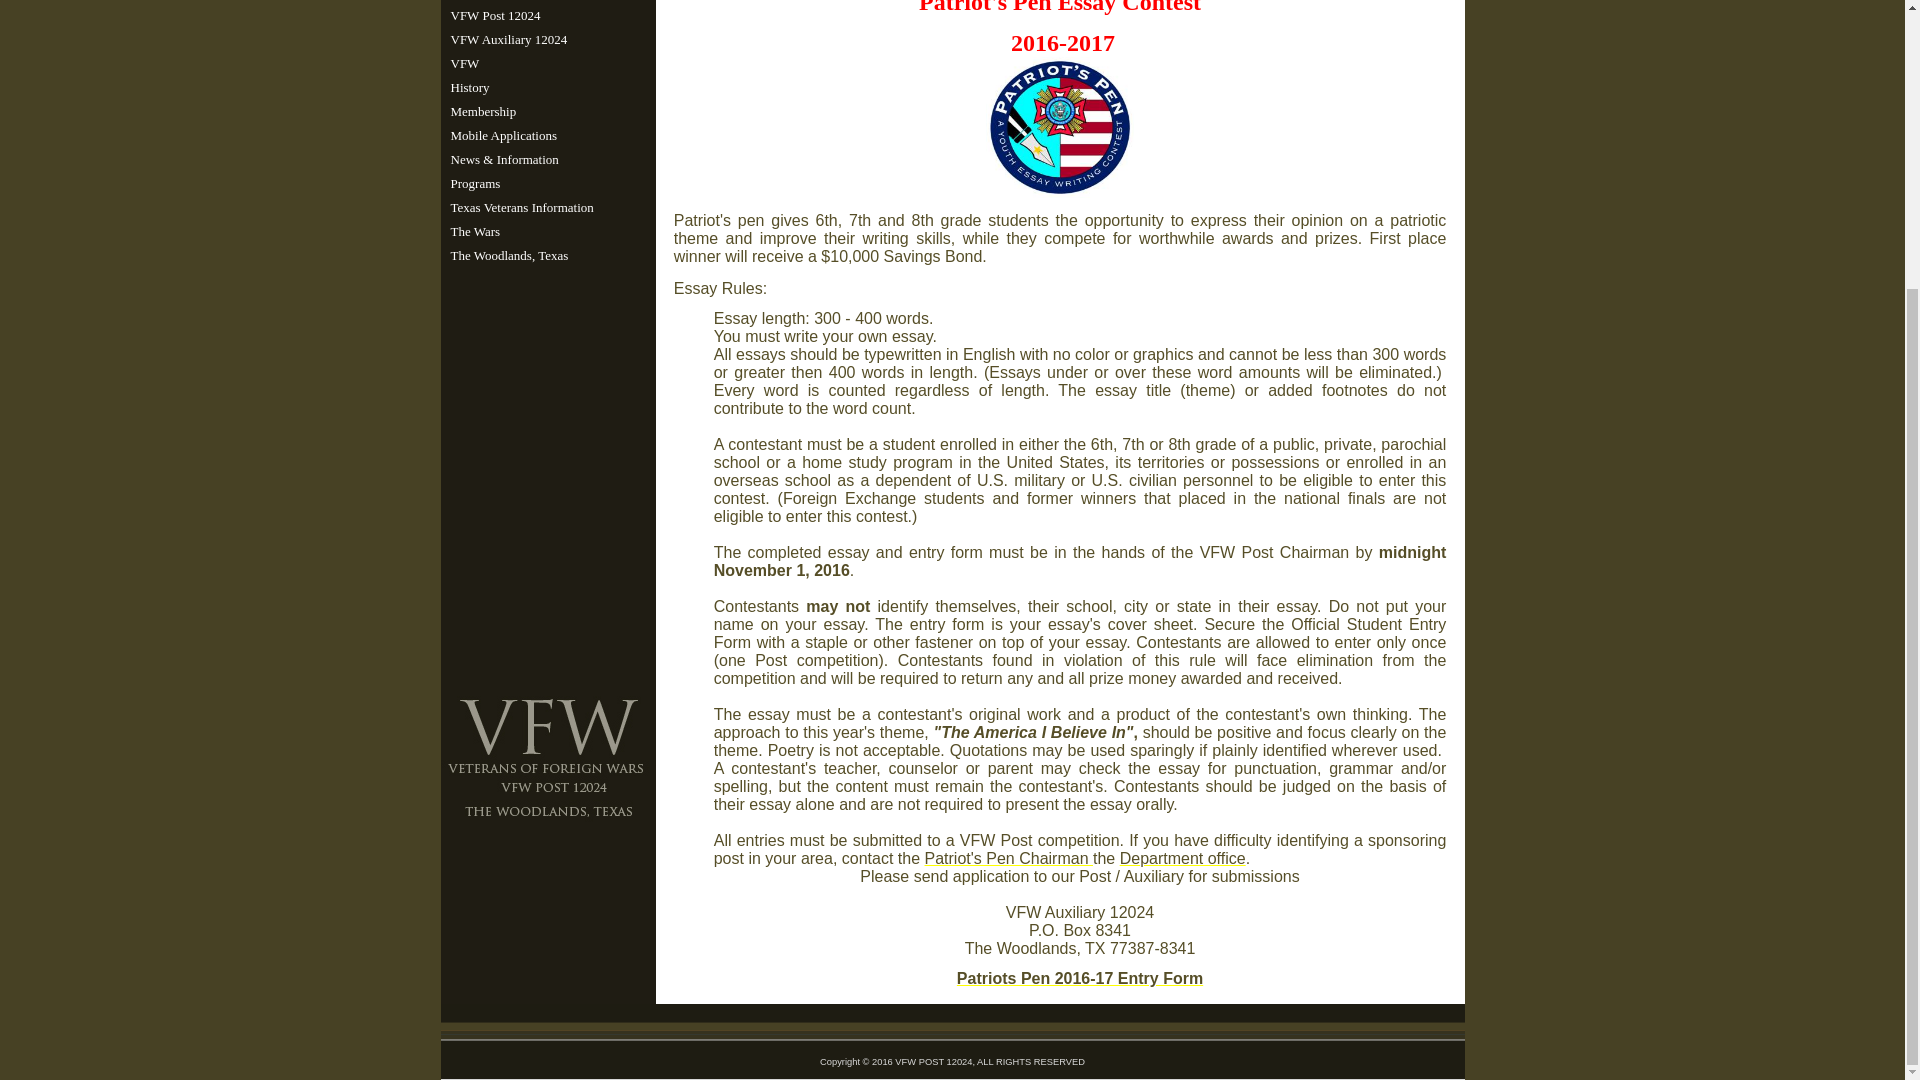  What do you see at coordinates (544, 16) in the screenshot?
I see `VFW Post 12024` at bounding box center [544, 16].